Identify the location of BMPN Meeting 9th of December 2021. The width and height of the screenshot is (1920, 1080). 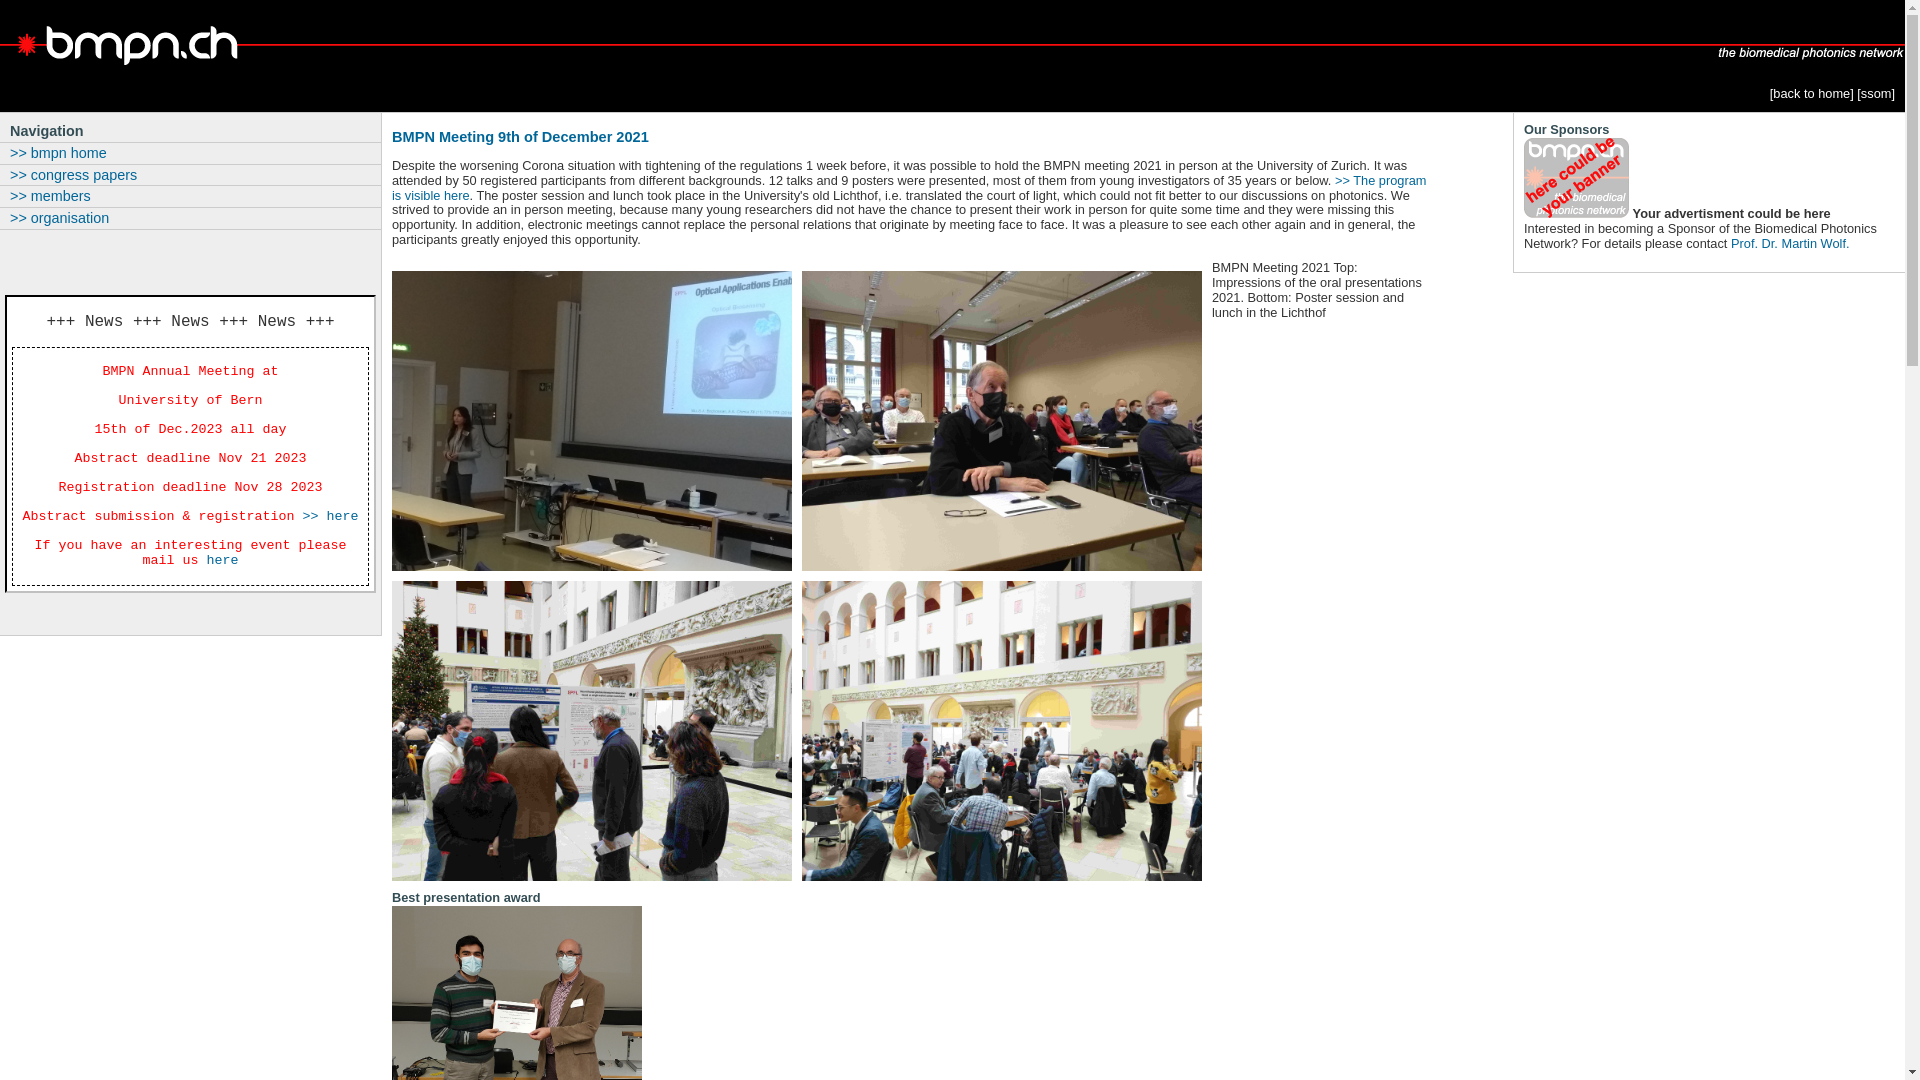
(911, 138).